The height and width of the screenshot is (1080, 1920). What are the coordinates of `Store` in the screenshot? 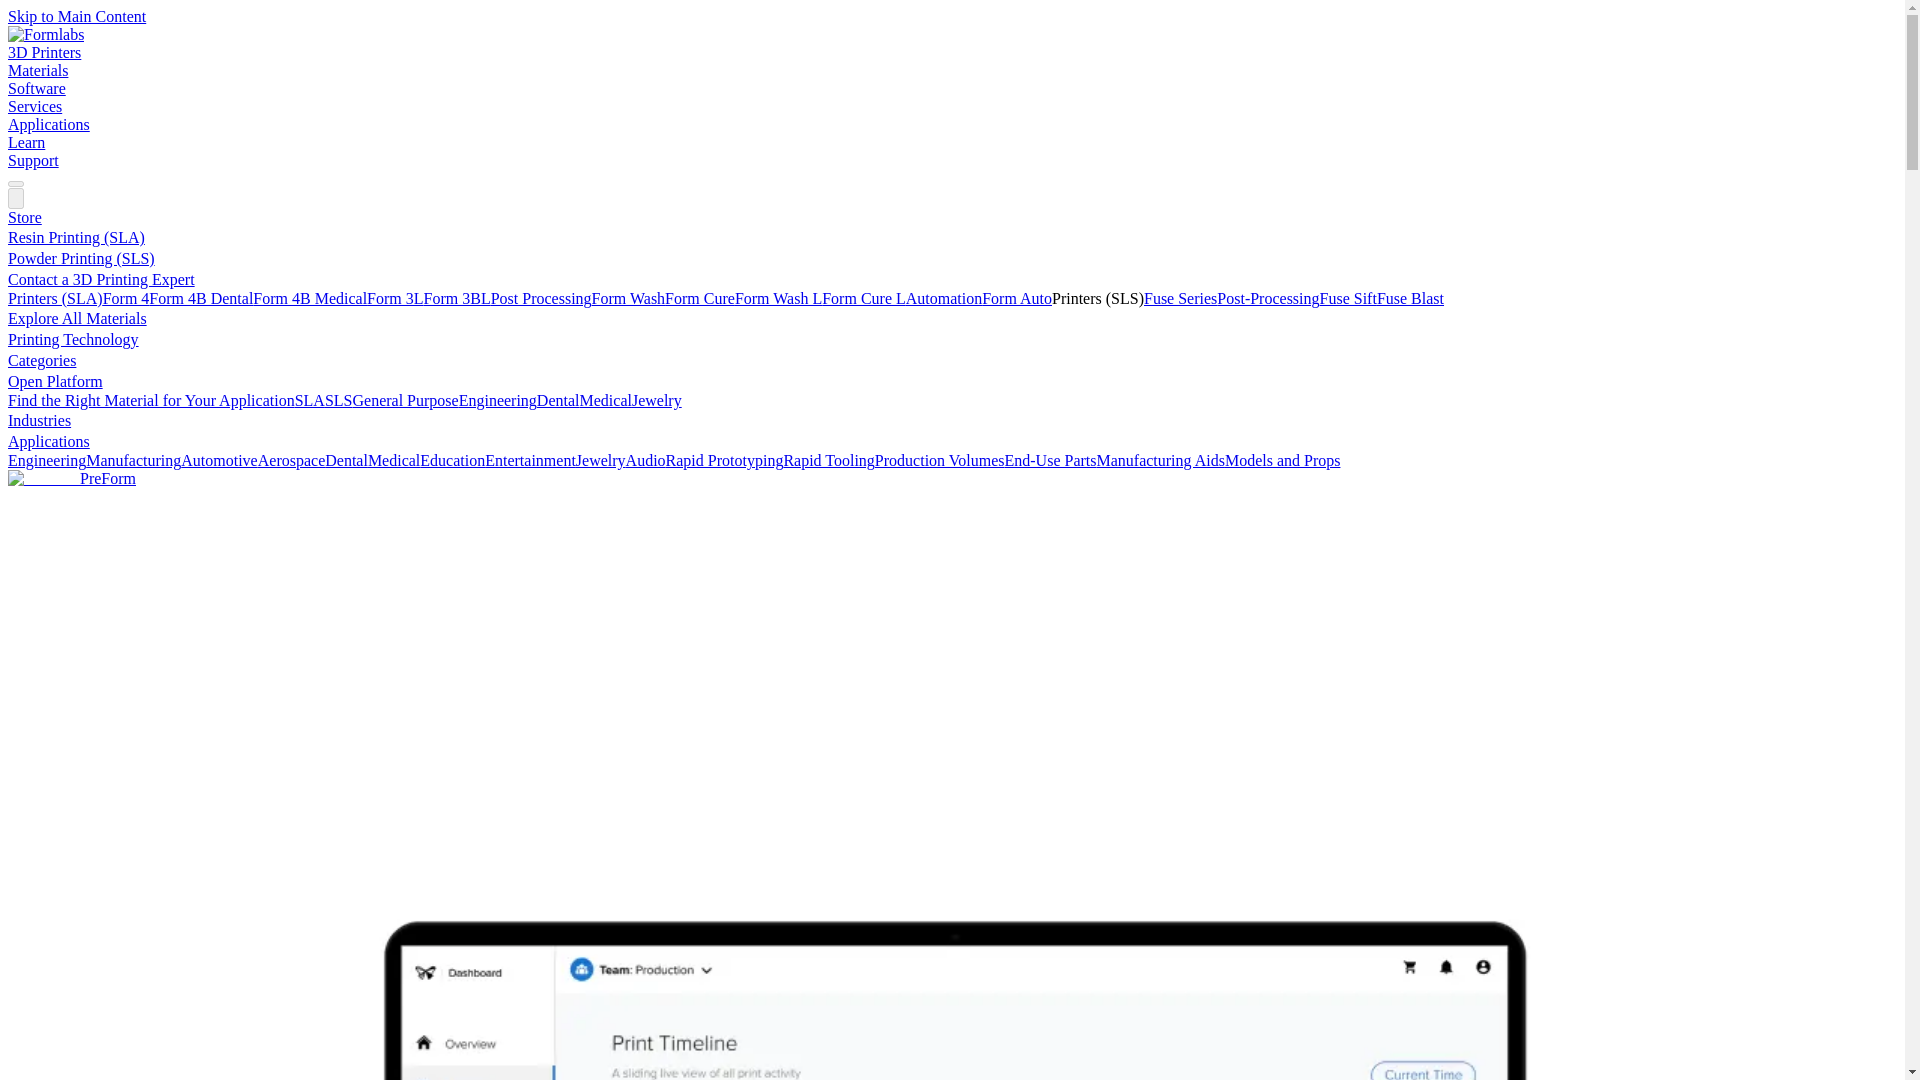 It's located at (24, 217).